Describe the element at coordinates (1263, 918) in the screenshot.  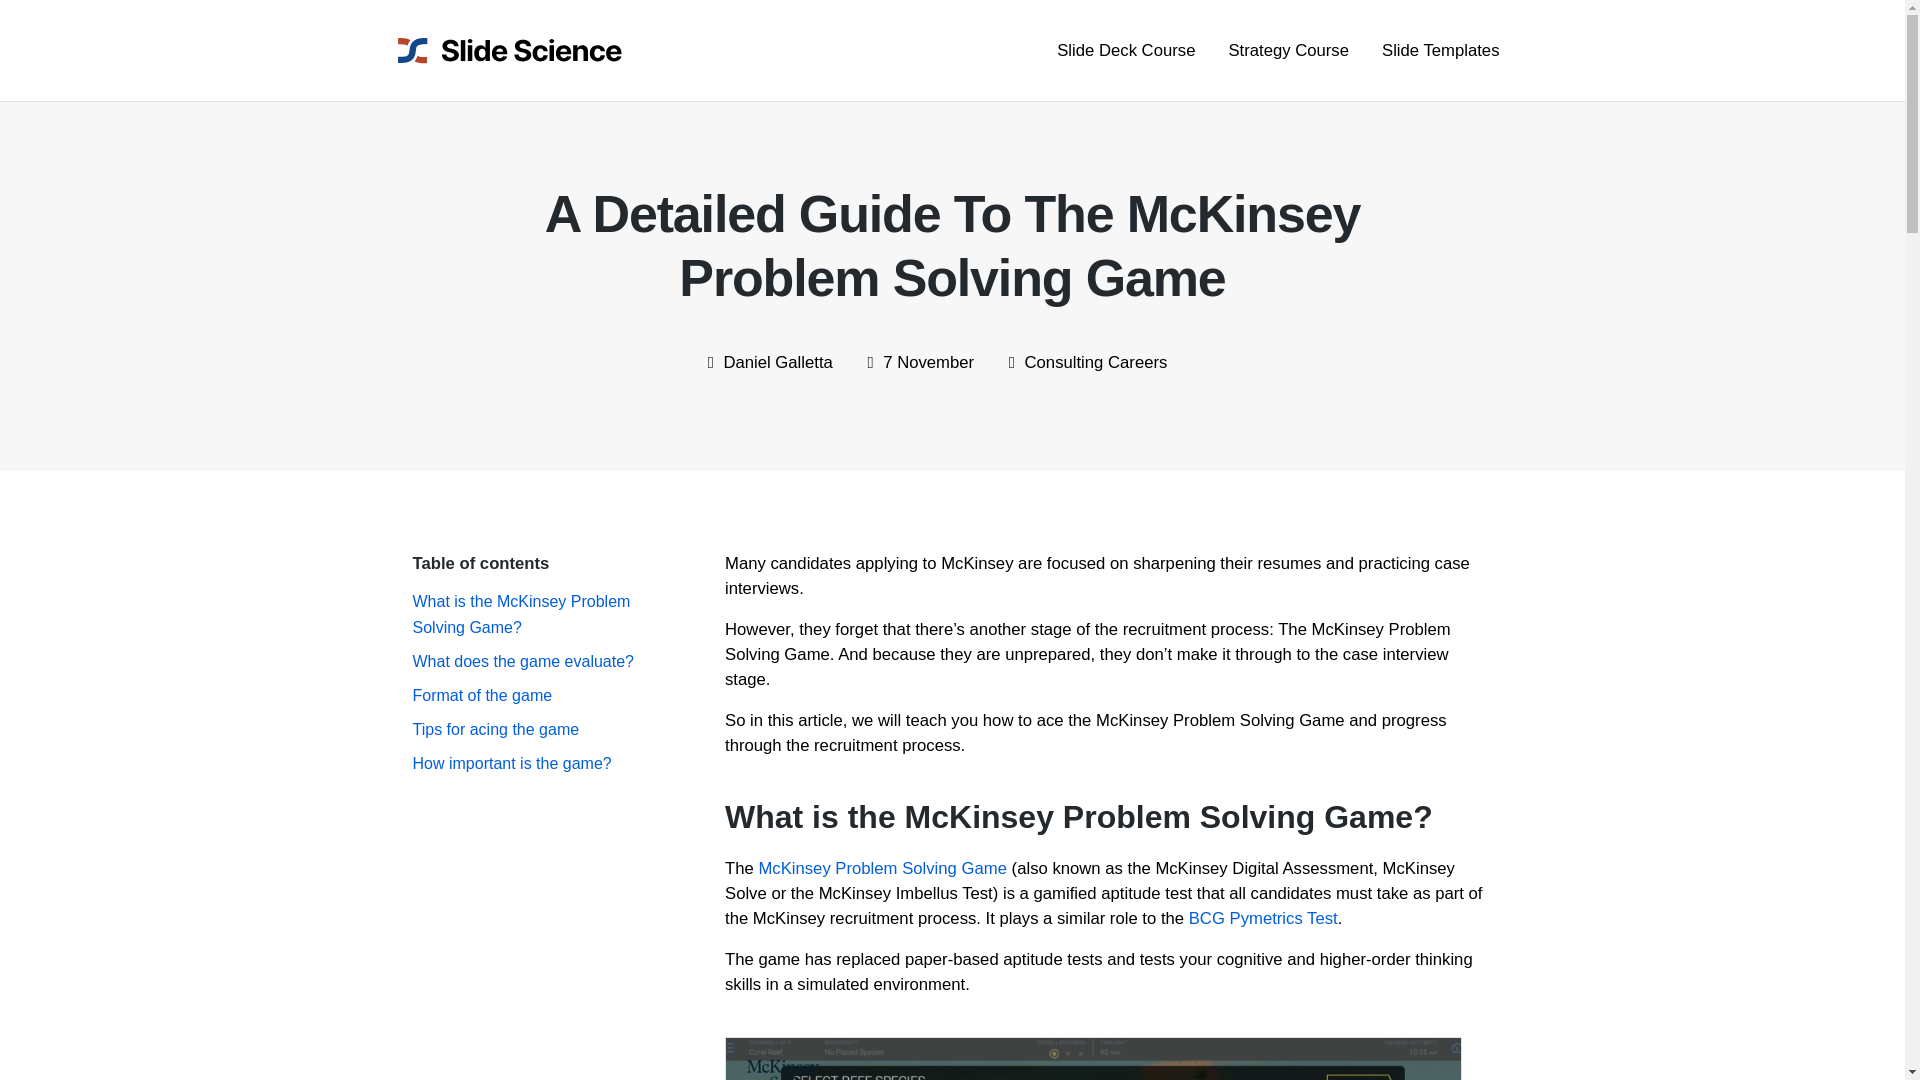
I see `BCG Pymetrics Test` at that location.